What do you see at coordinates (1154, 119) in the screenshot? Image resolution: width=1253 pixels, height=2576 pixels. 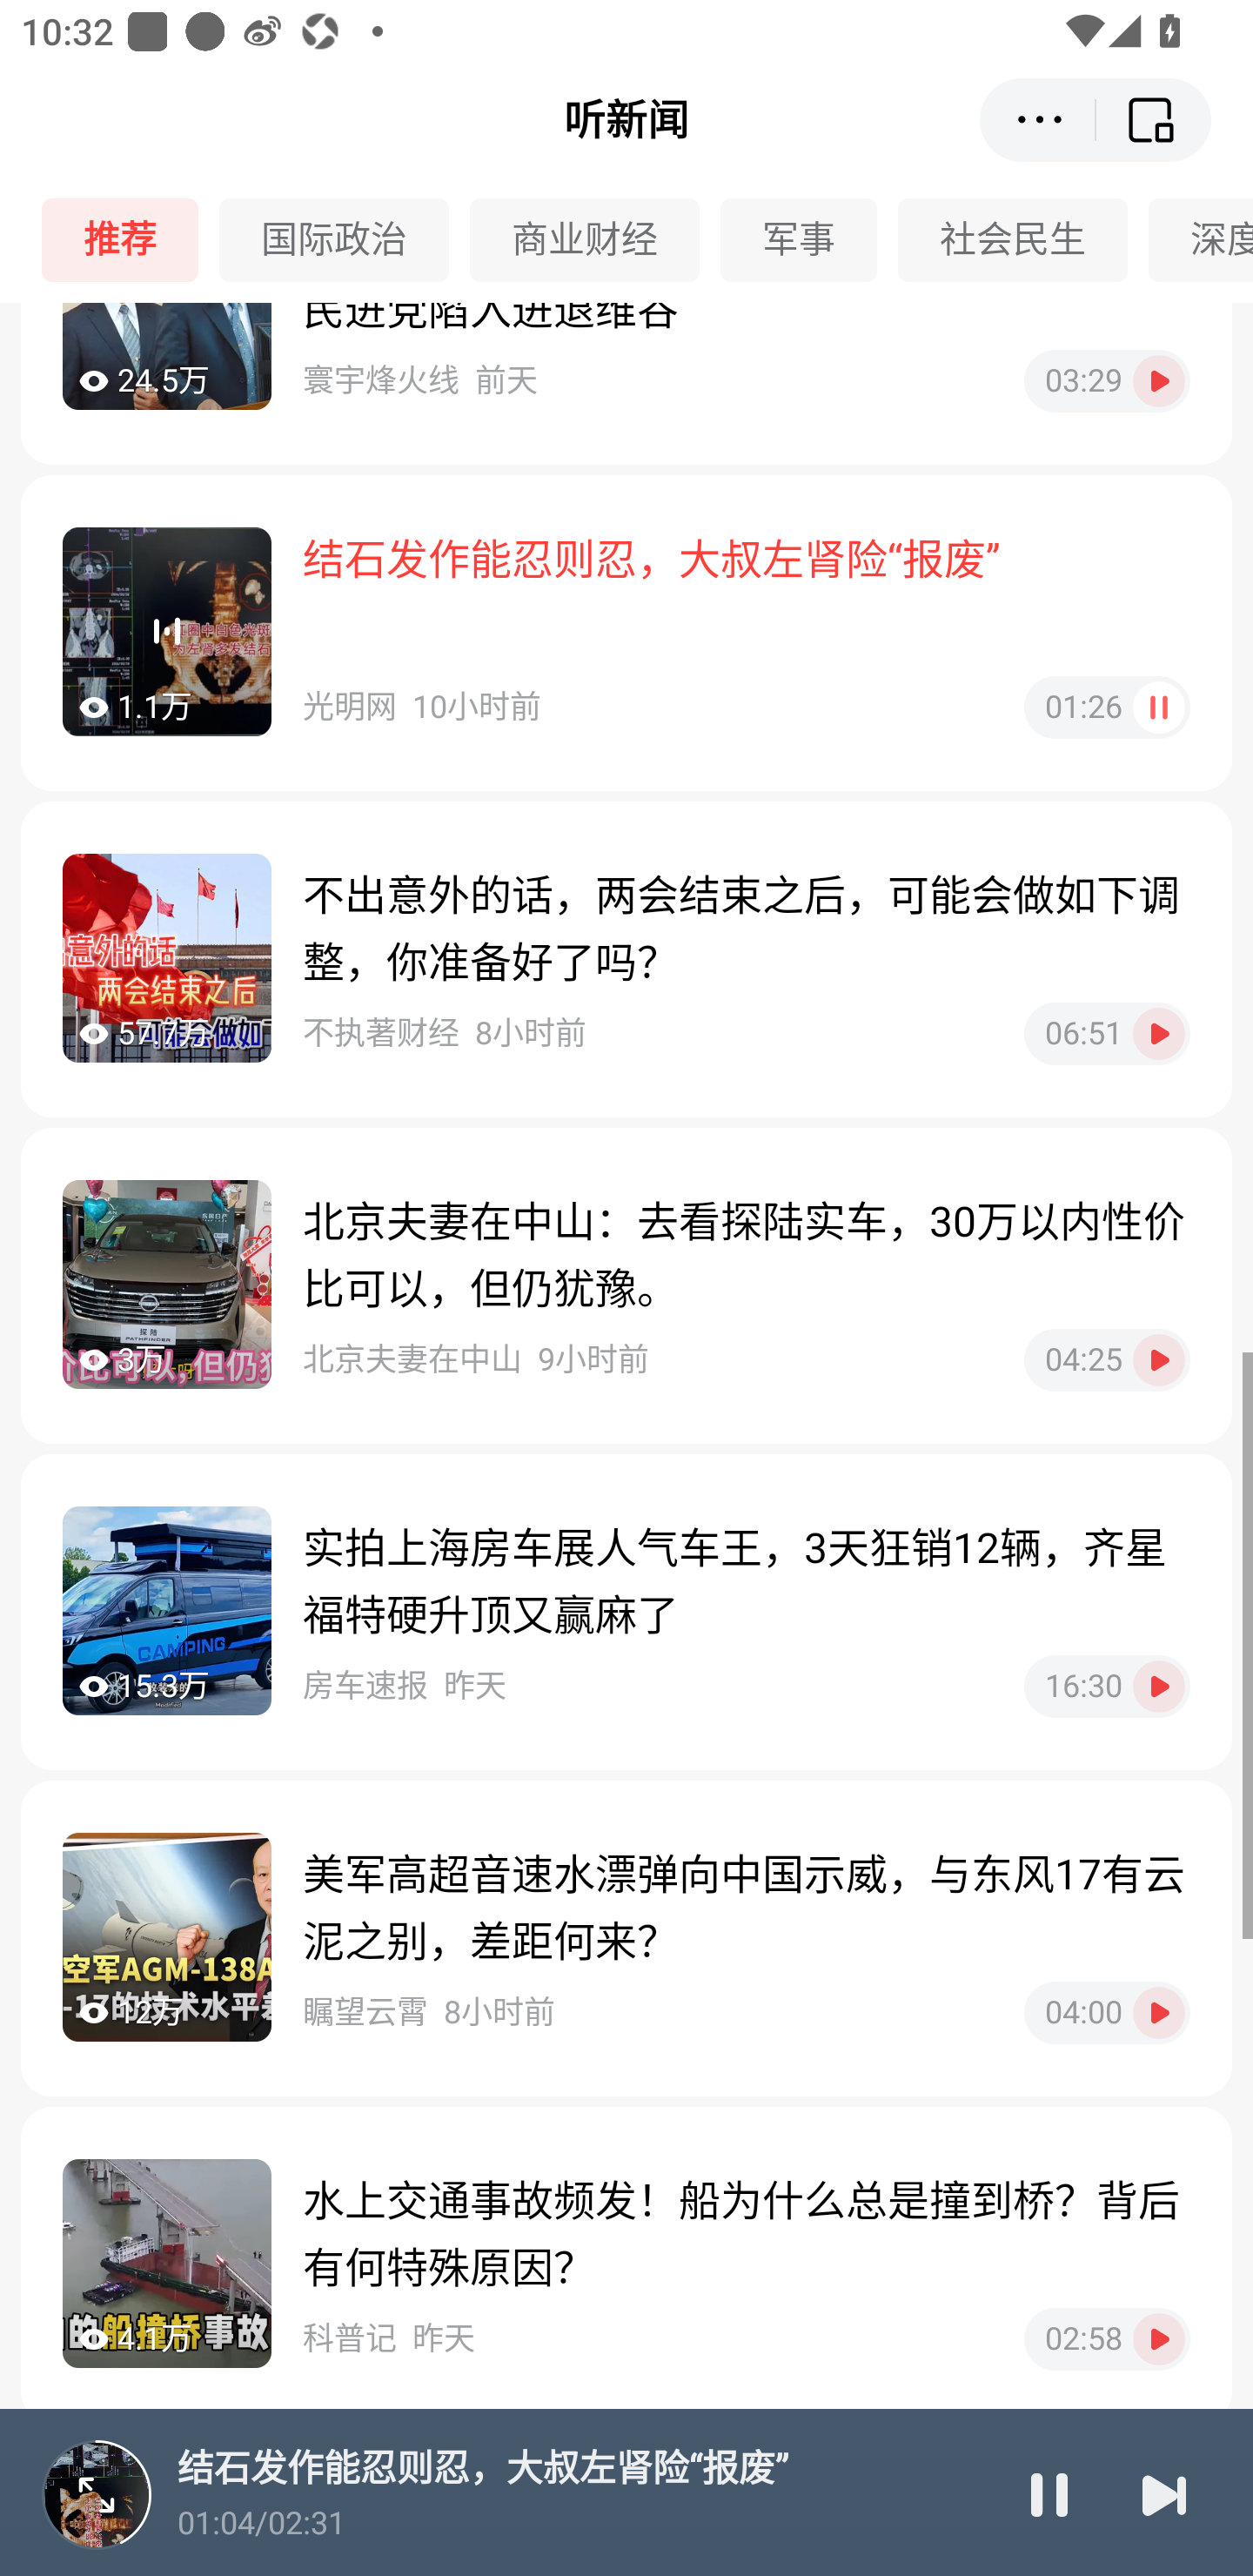 I see `返回` at bounding box center [1154, 119].